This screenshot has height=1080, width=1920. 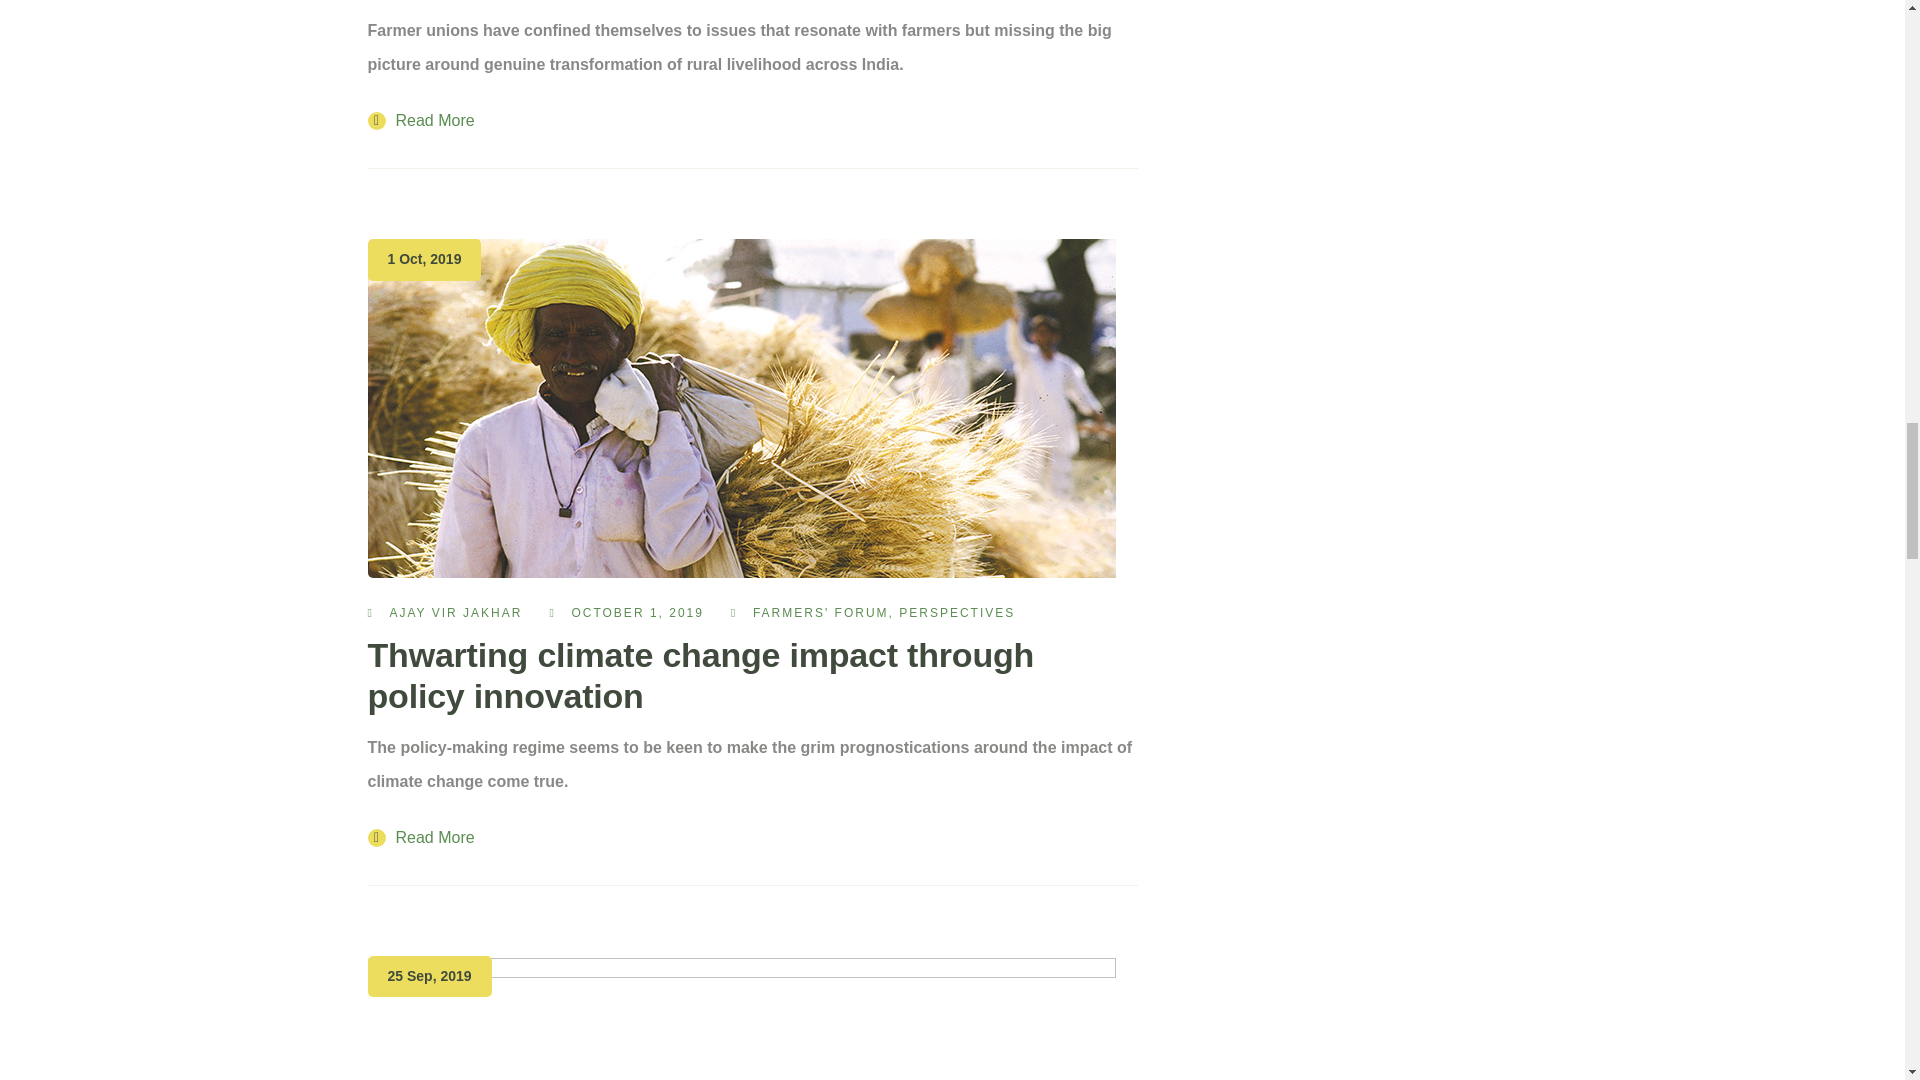 I want to click on Read More, so click(x=421, y=838).